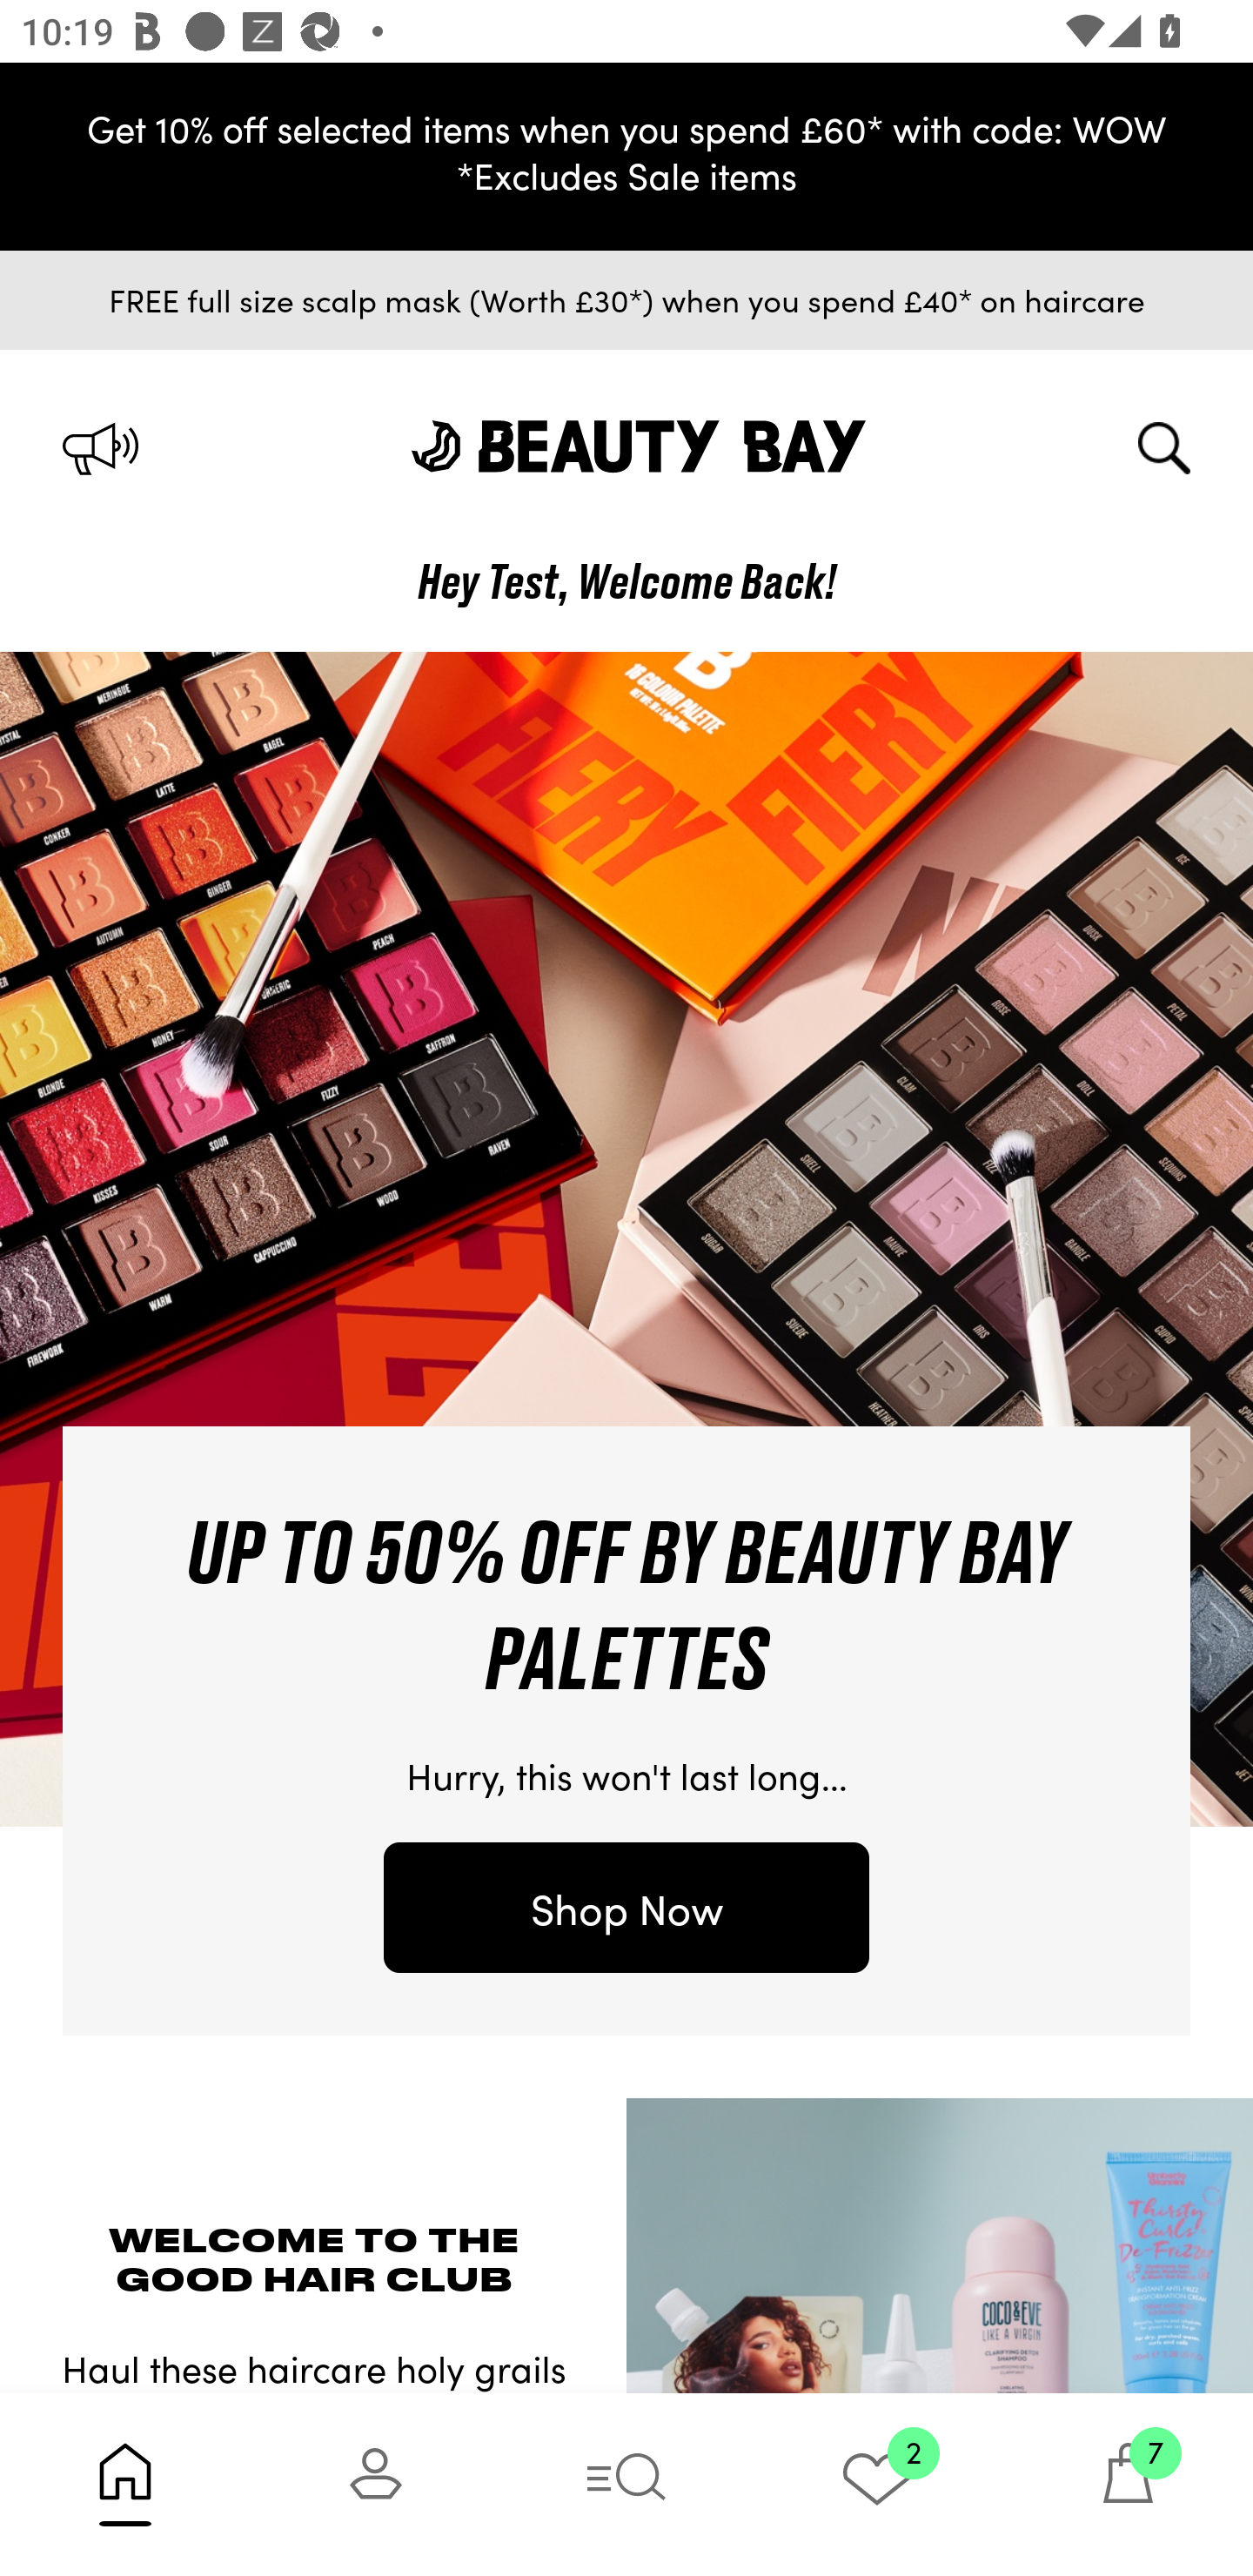  What do you see at coordinates (877, 2484) in the screenshot?
I see `2` at bounding box center [877, 2484].